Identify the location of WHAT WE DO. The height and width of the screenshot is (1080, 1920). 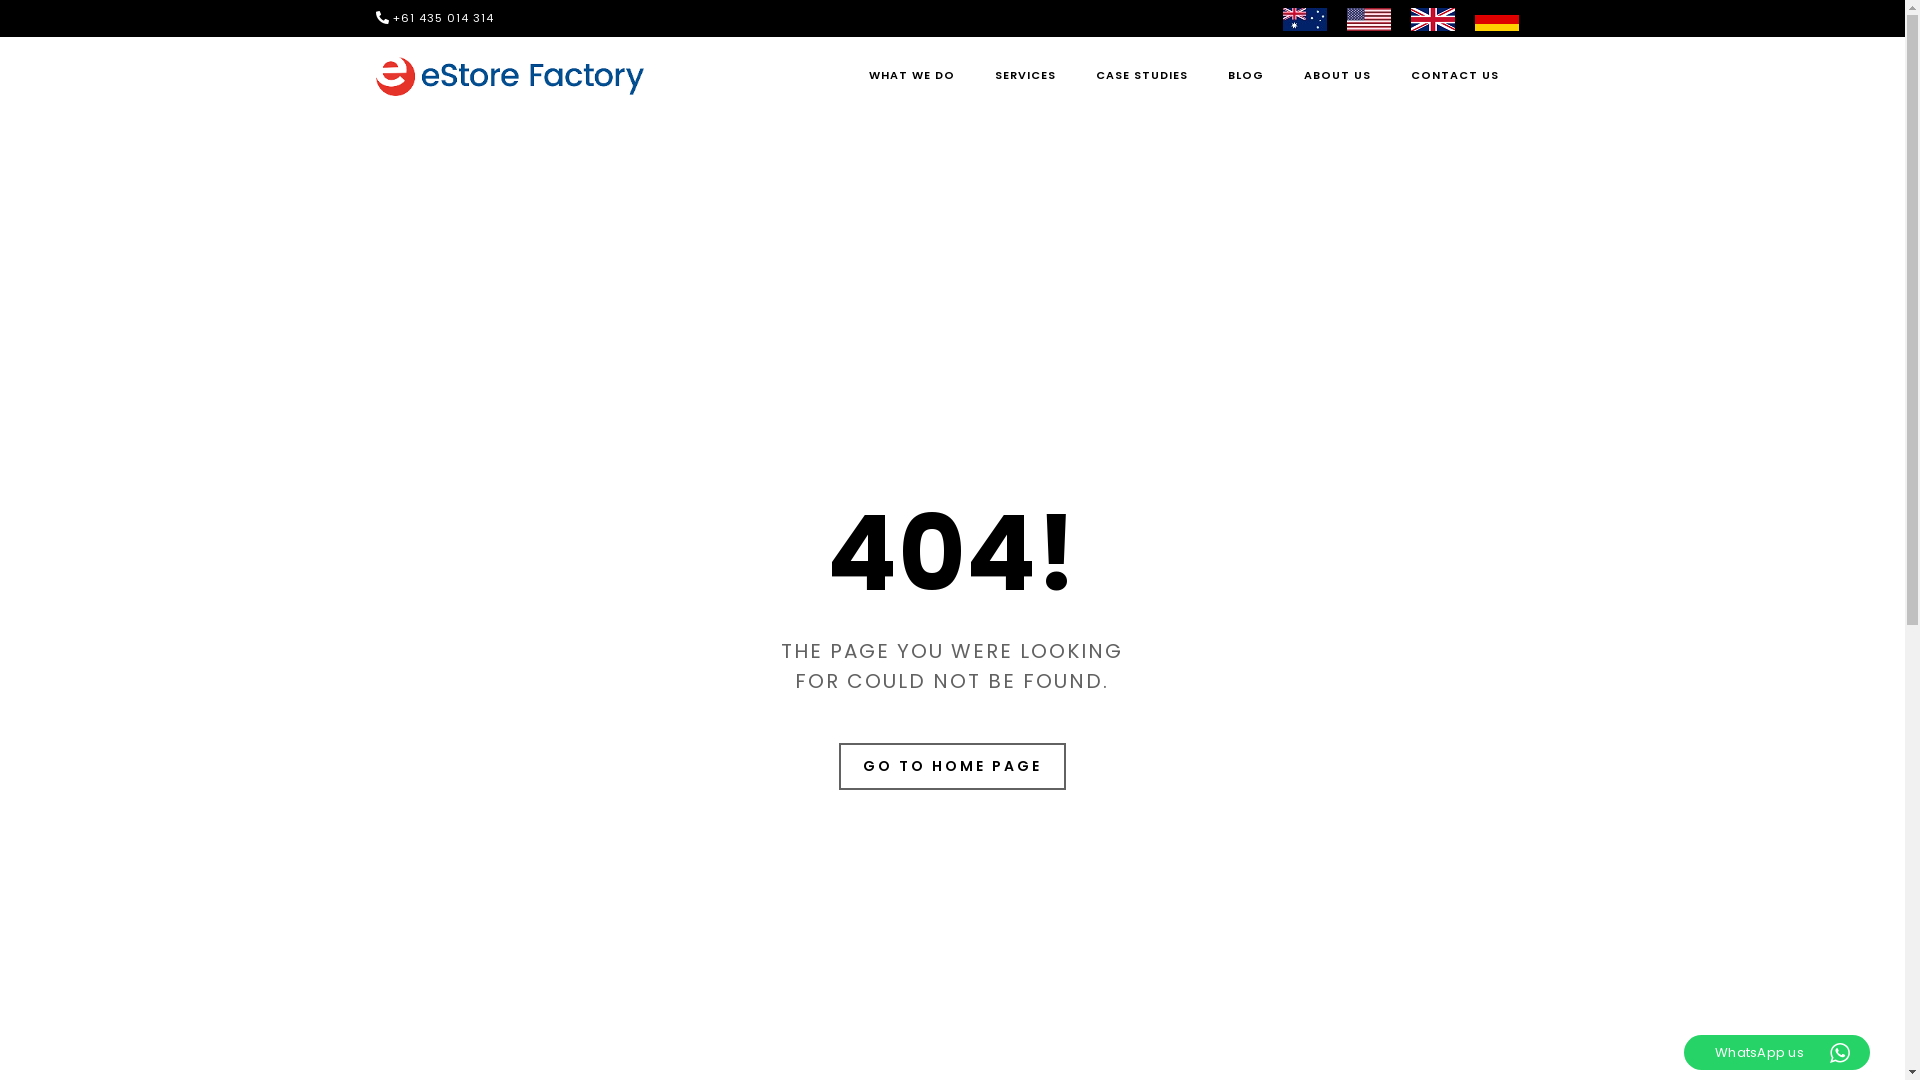
(912, 76).